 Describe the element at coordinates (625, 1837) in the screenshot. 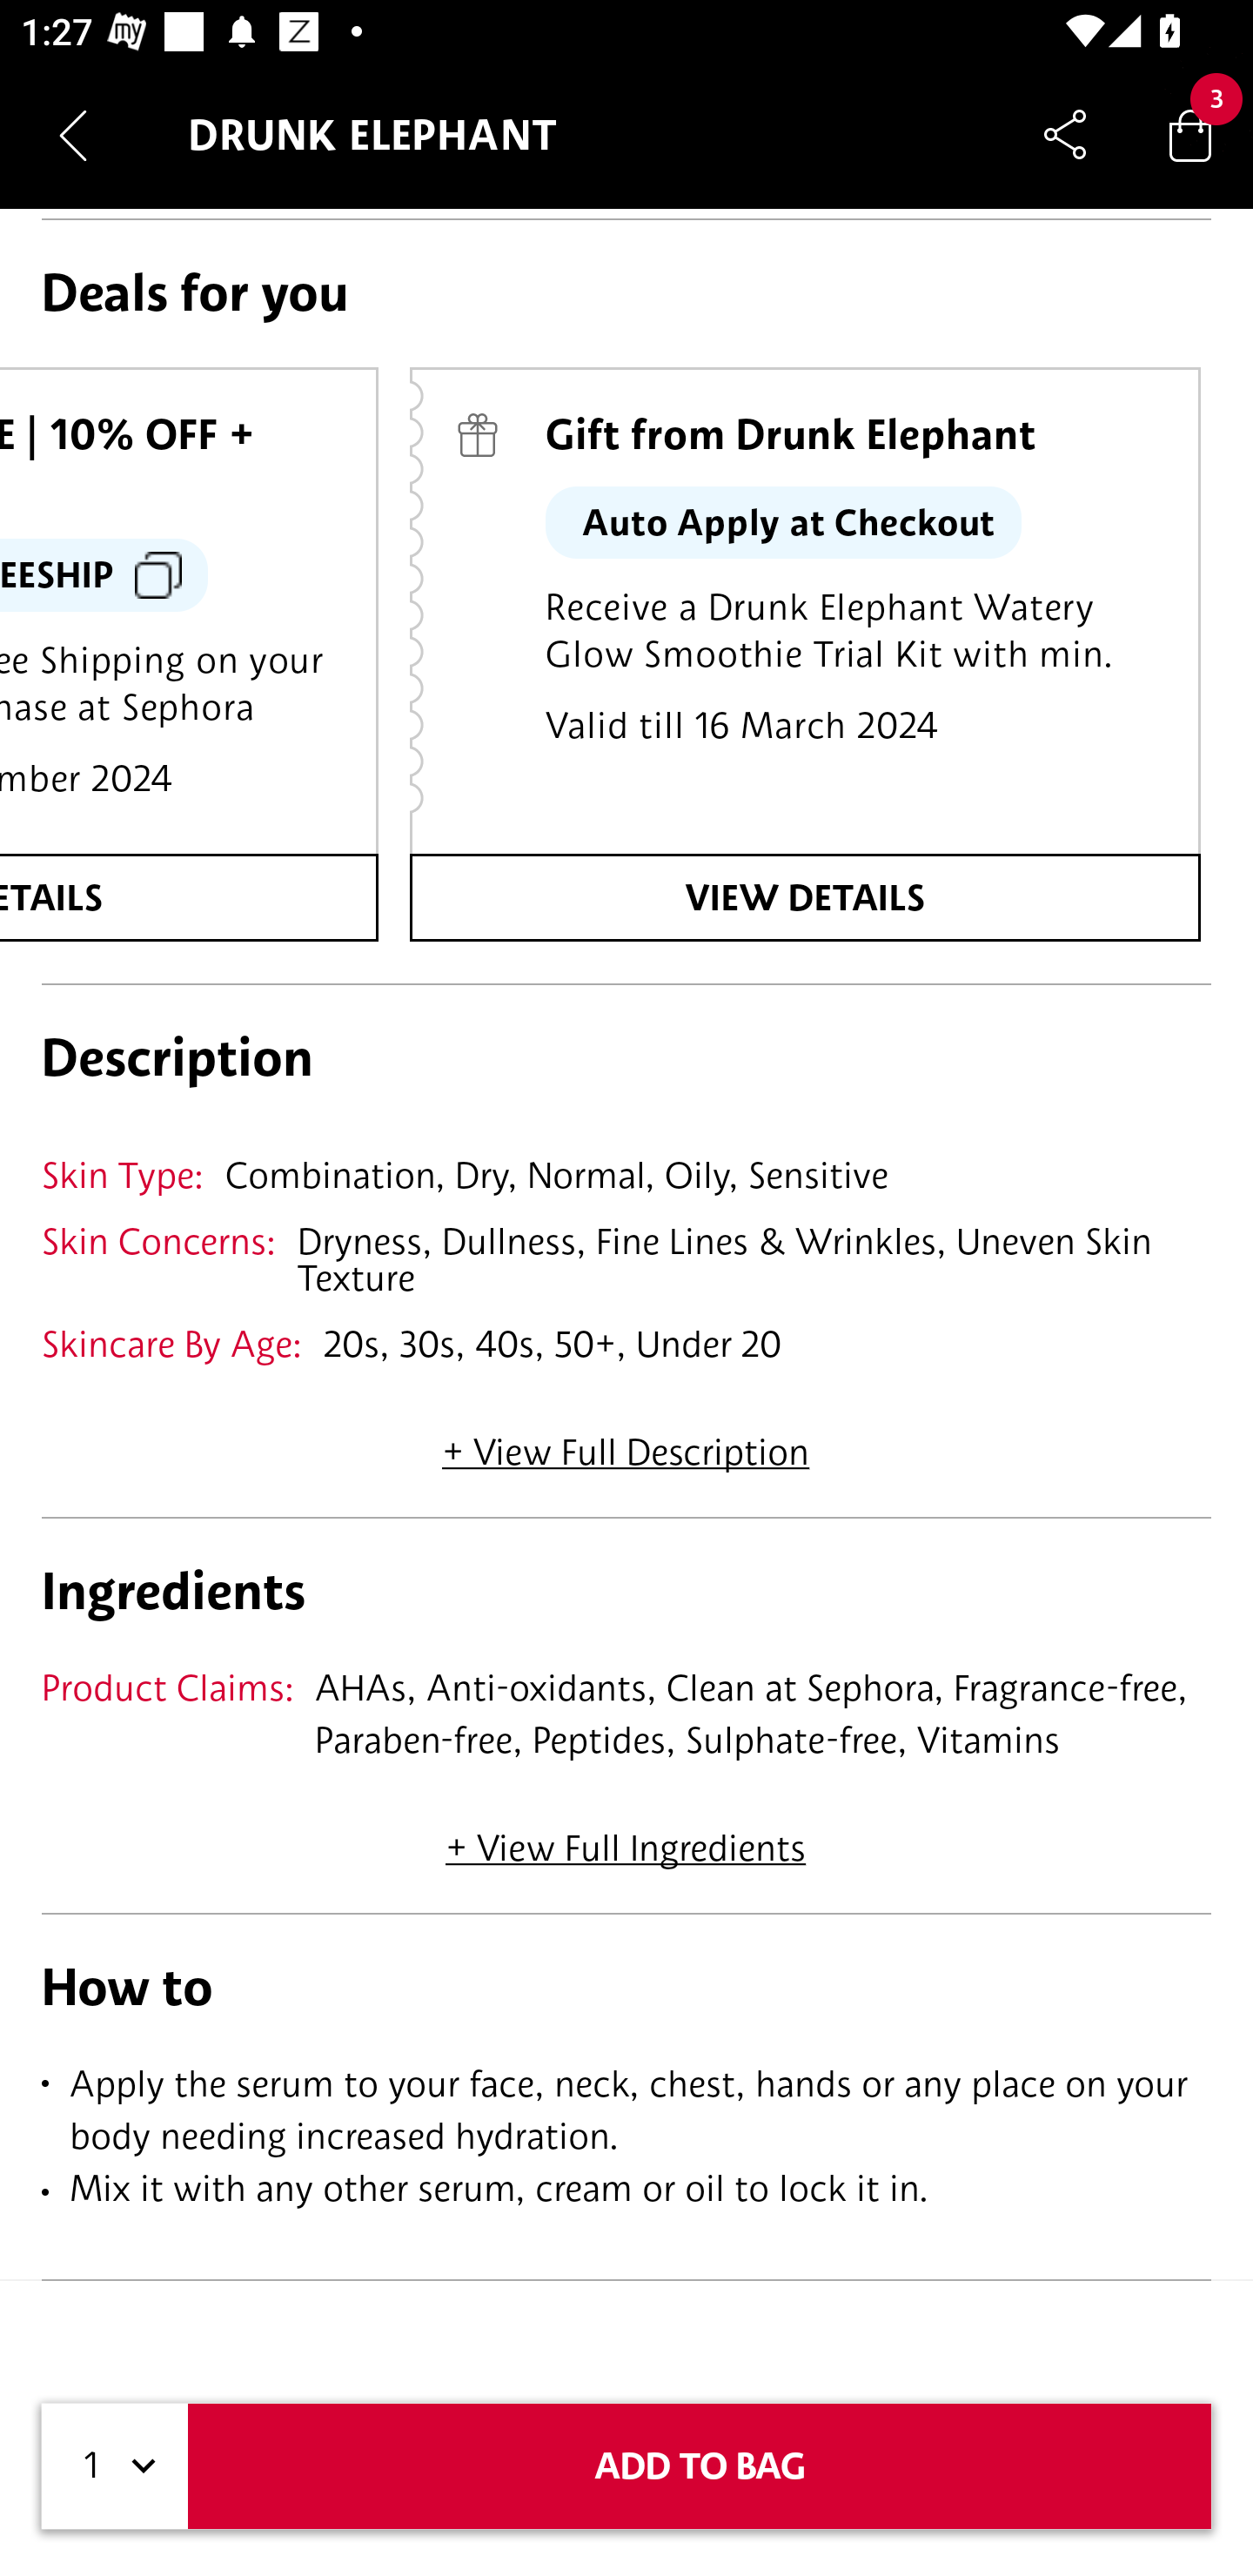

I see `+ View Full Ingredients` at that location.